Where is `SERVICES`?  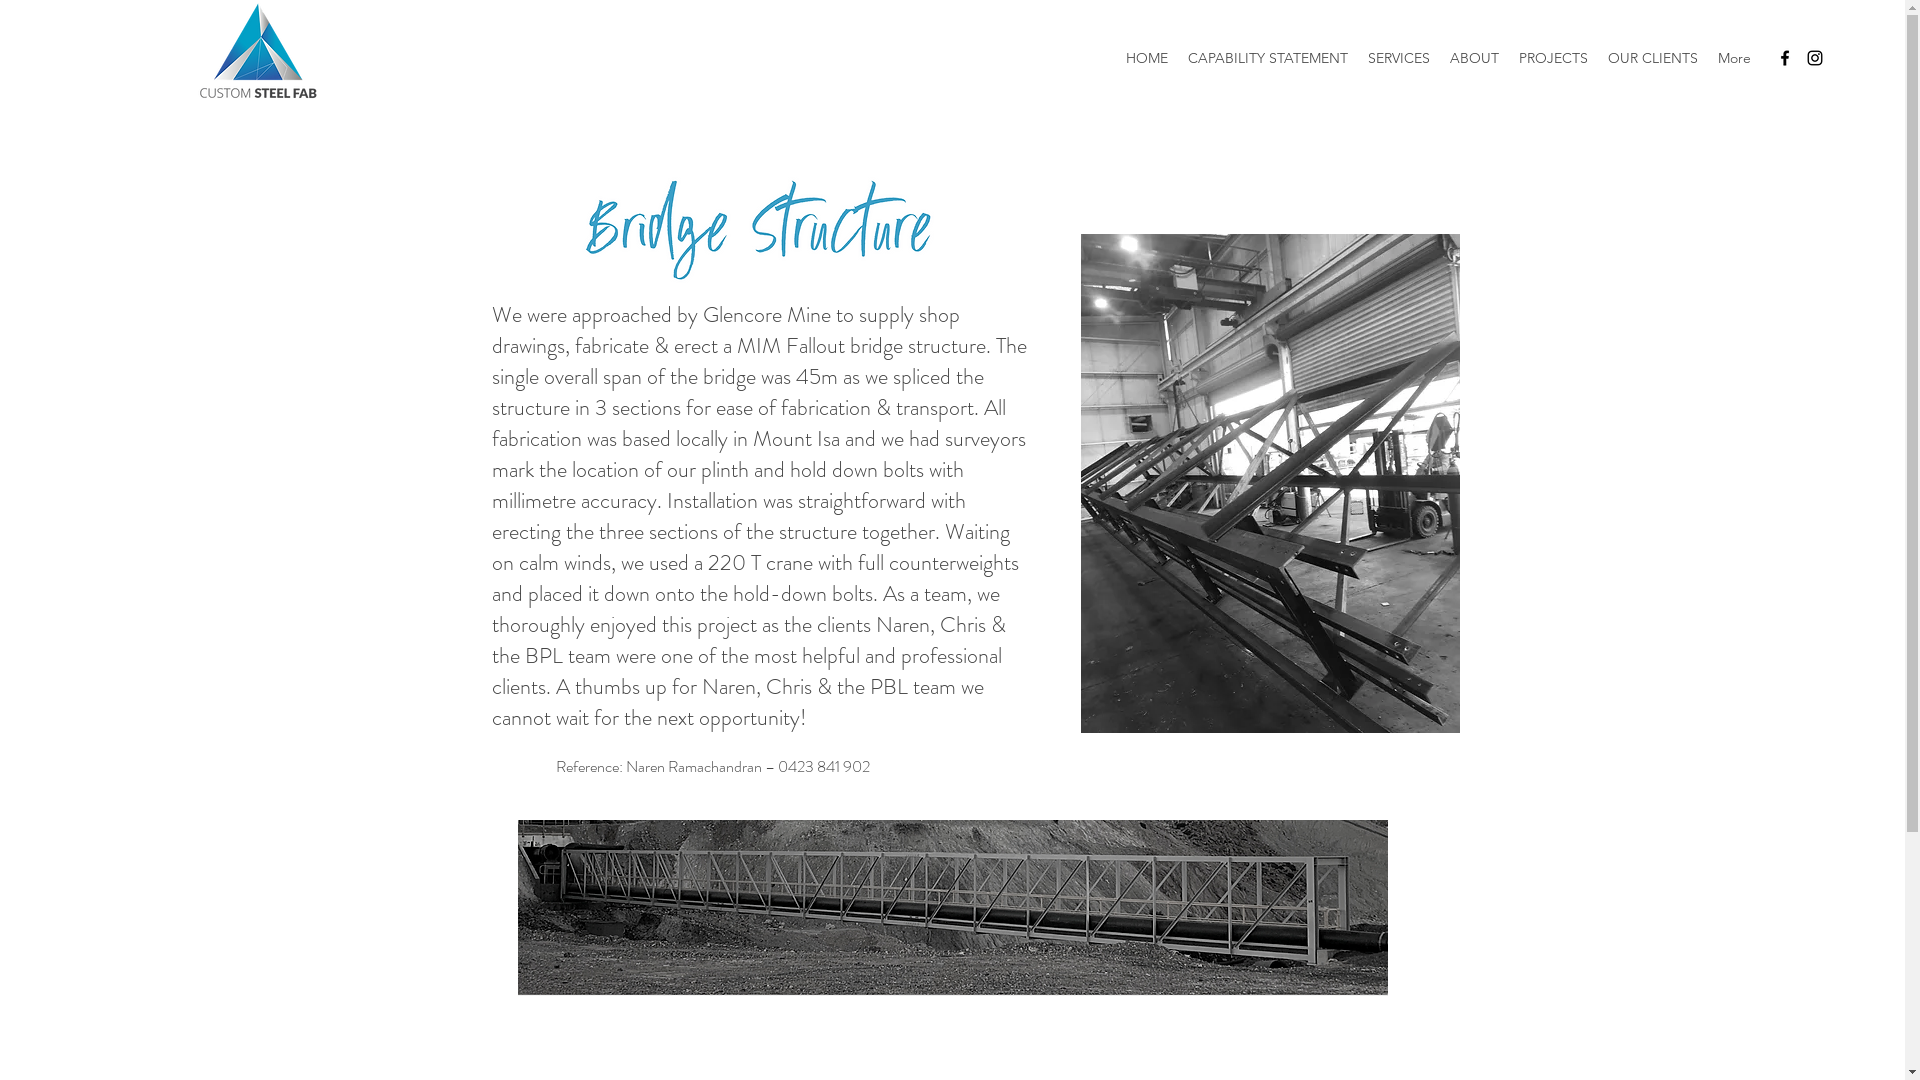
SERVICES is located at coordinates (1399, 58).